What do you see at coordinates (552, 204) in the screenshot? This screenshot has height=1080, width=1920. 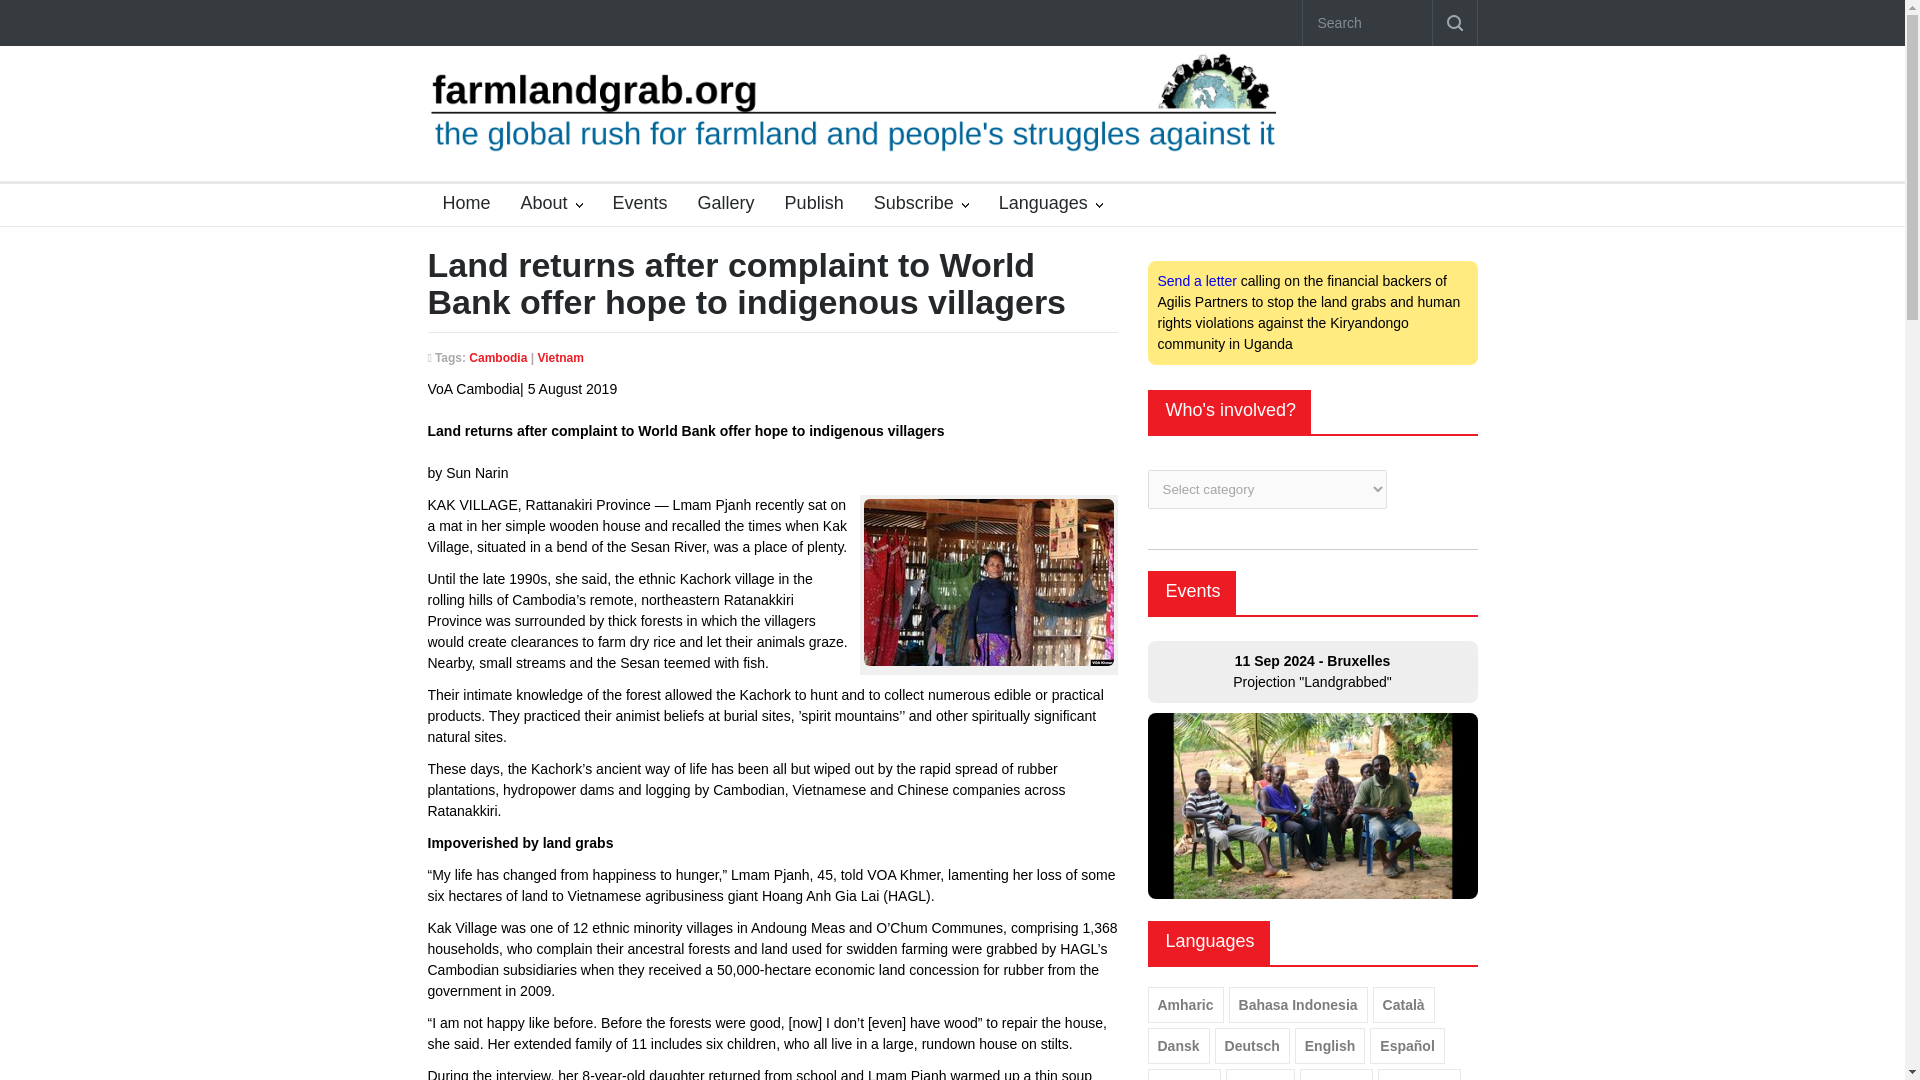 I see `About` at bounding box center [552, 204].